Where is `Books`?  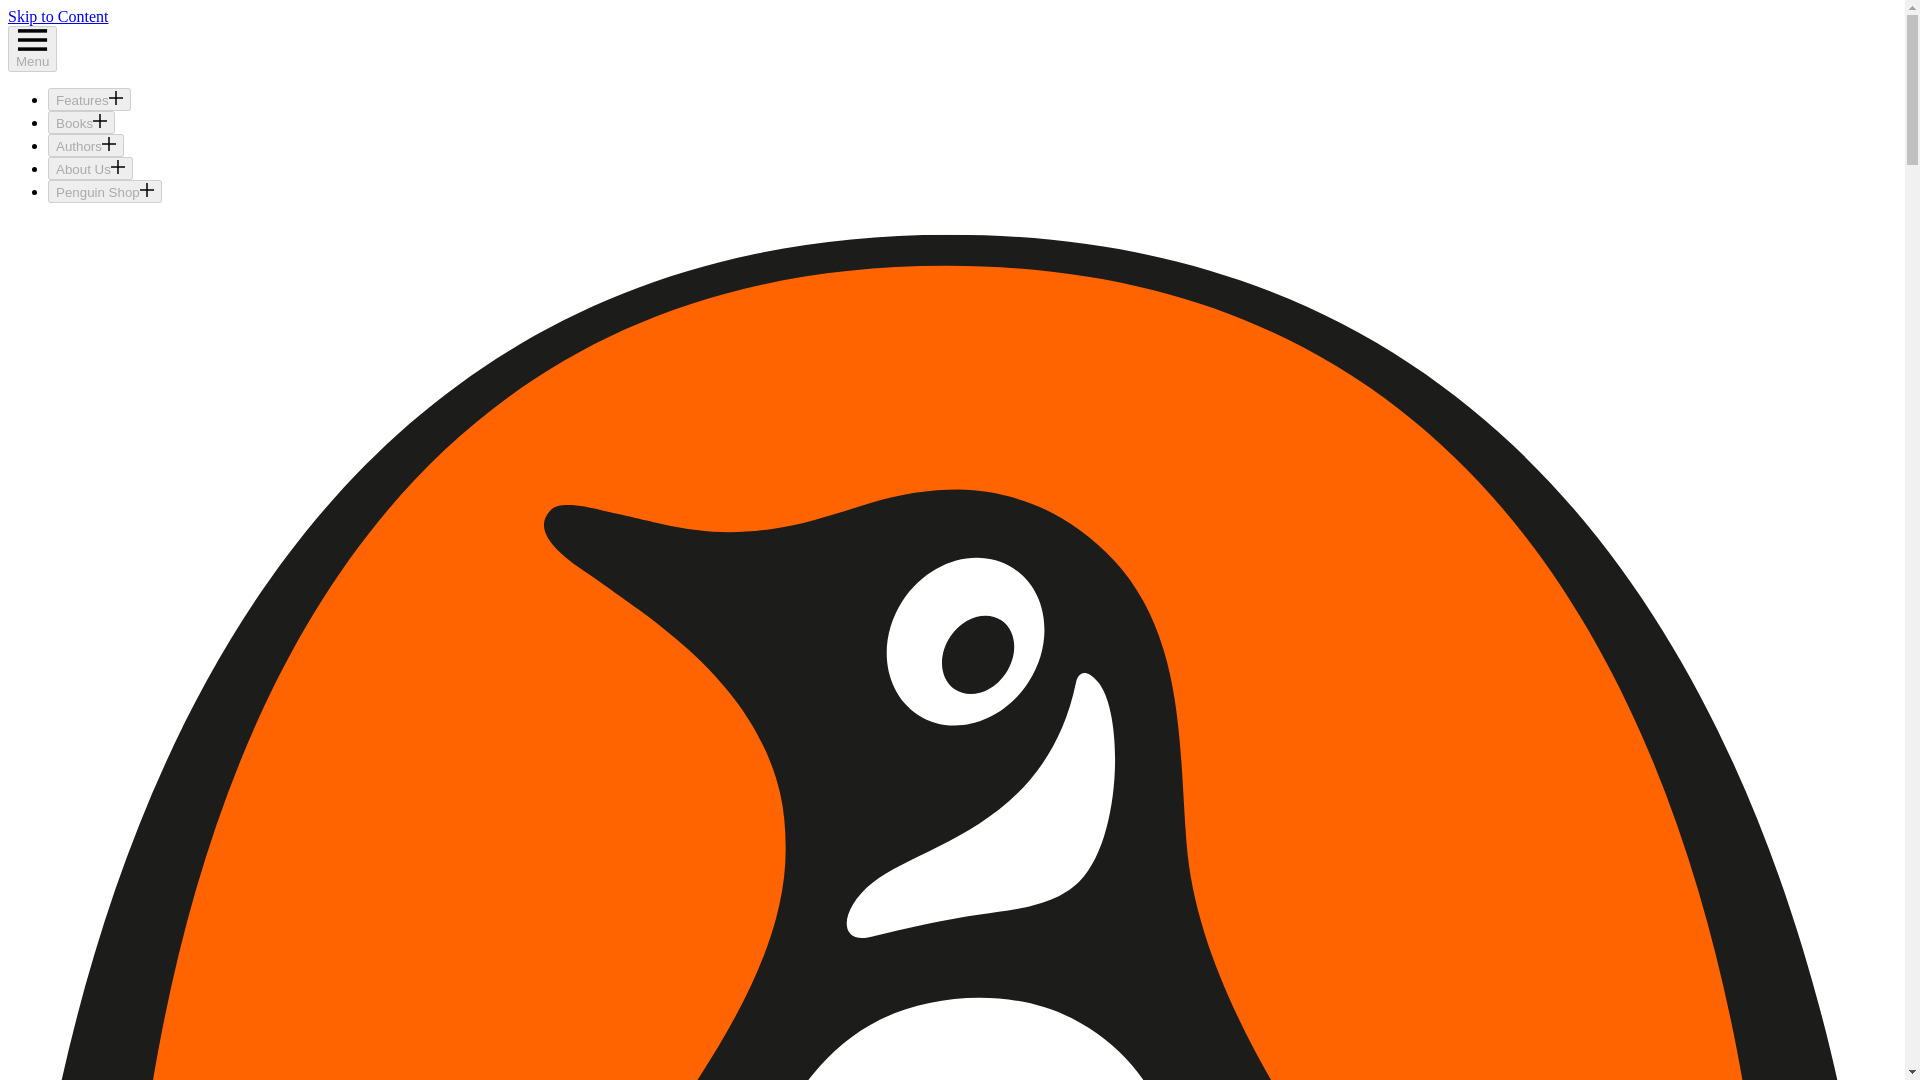
Books is located at coordinates (82, 122).